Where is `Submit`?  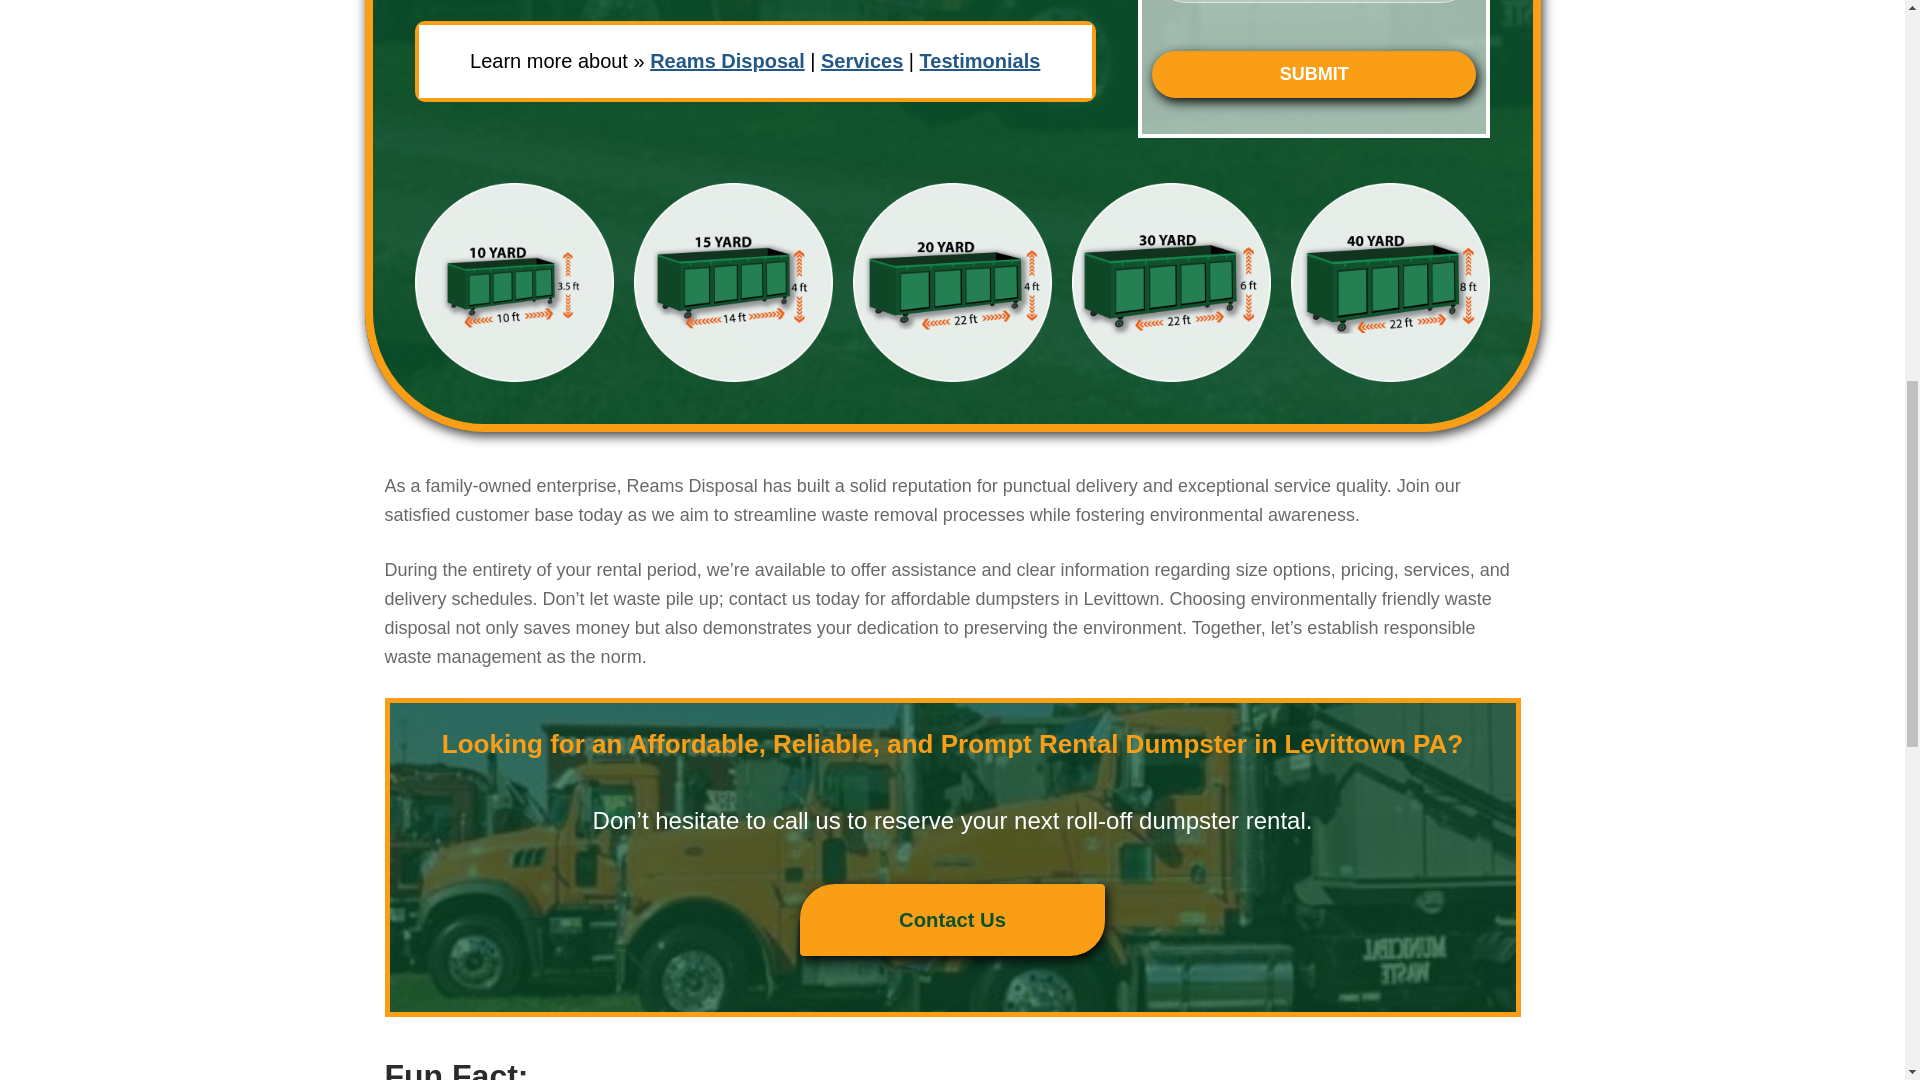 Submit is located at coordinates (1314, 74).